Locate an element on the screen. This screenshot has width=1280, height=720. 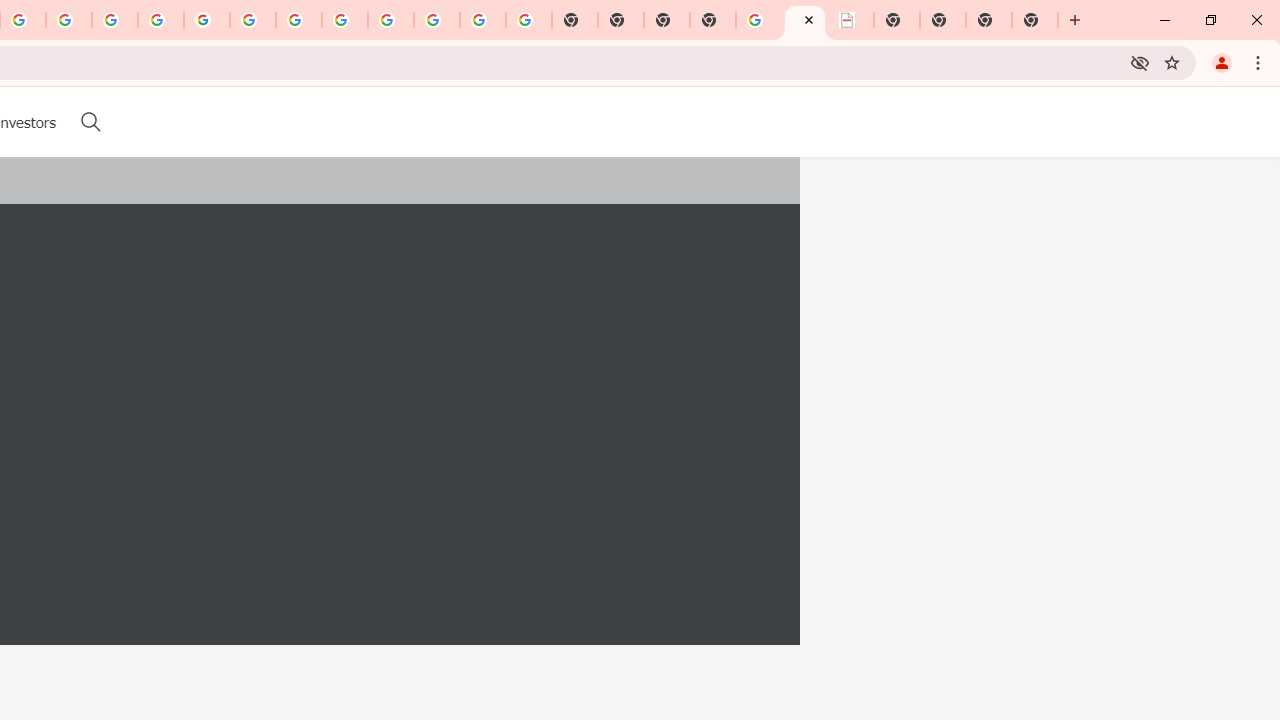
New Tab is located at coordinates (712, 20).